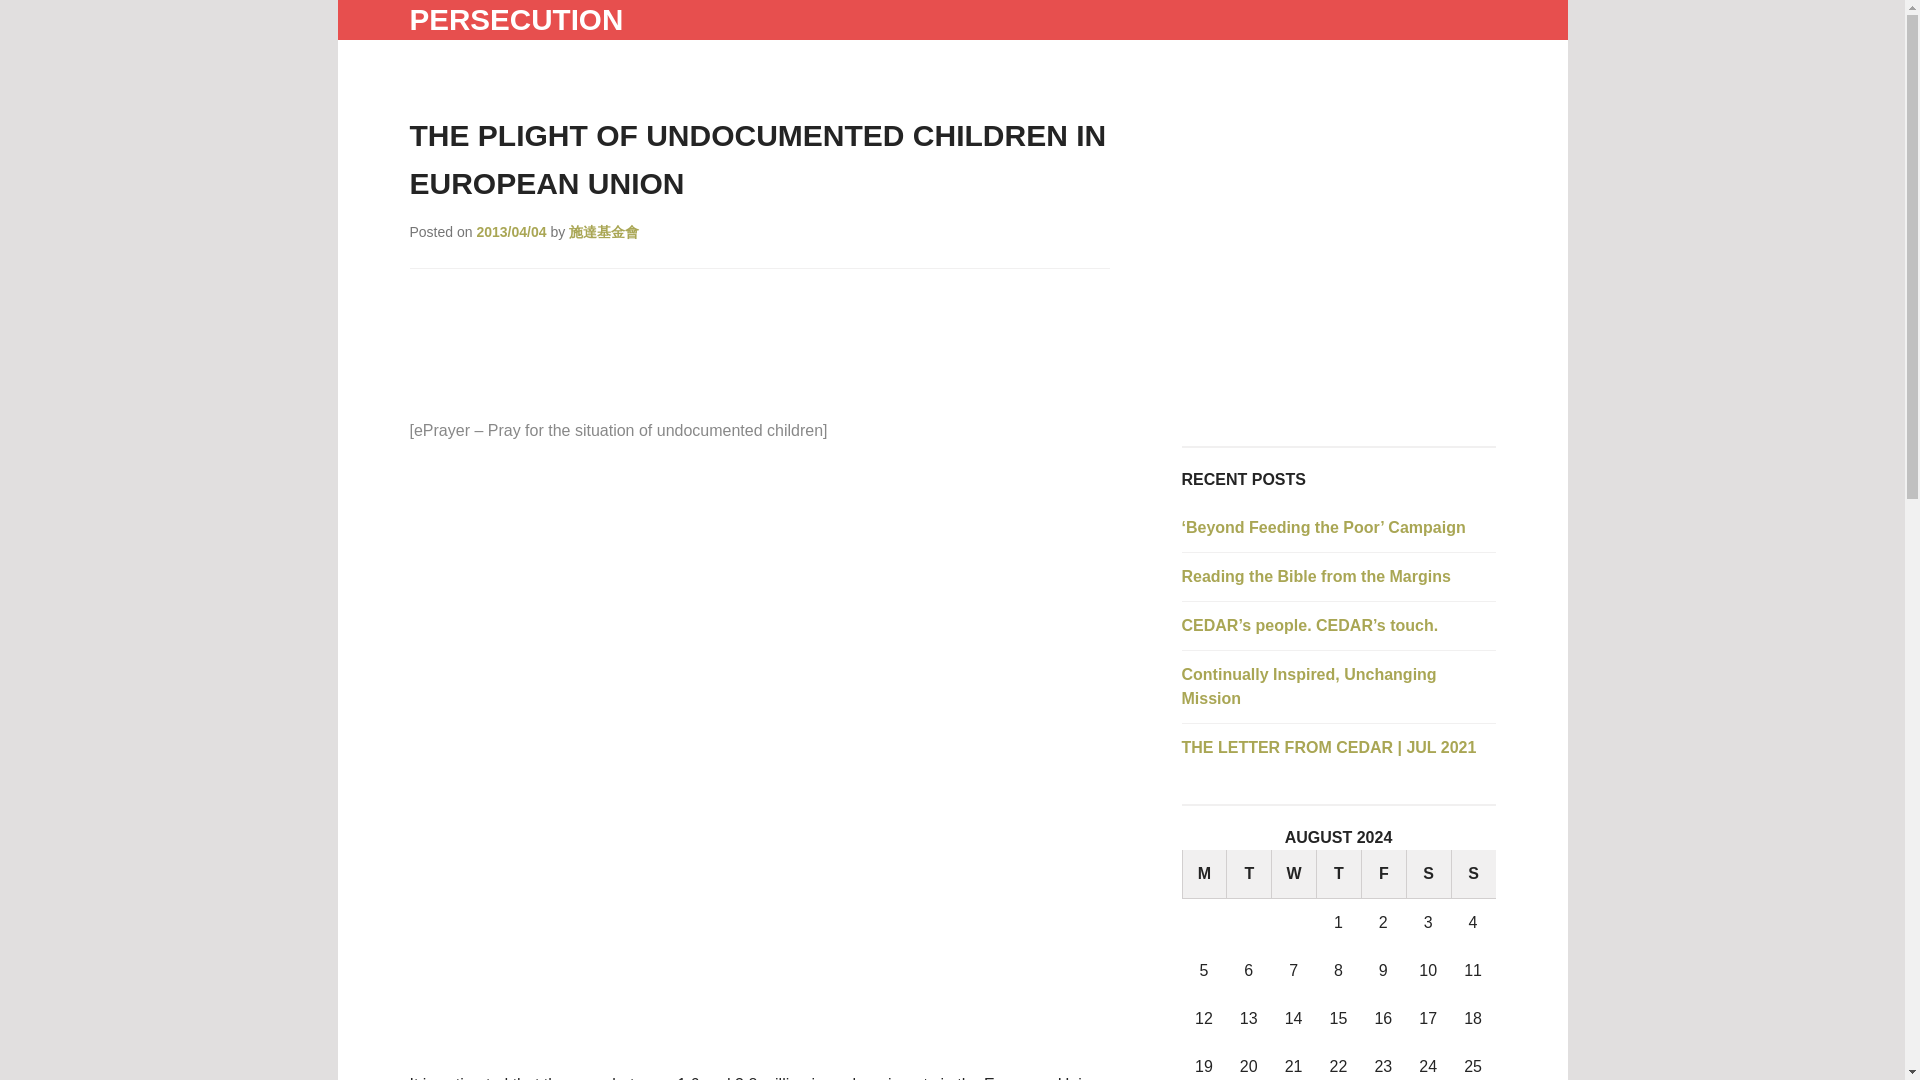 This screenshot has height=1080, width=1920. What do you see at coordinates (758, 158) in the screenshot?
I see `THE PLIGHT OF UNDOCUMENTED CHILDREN IN EUROPEAN UNION` at bounding box center [758, 158].